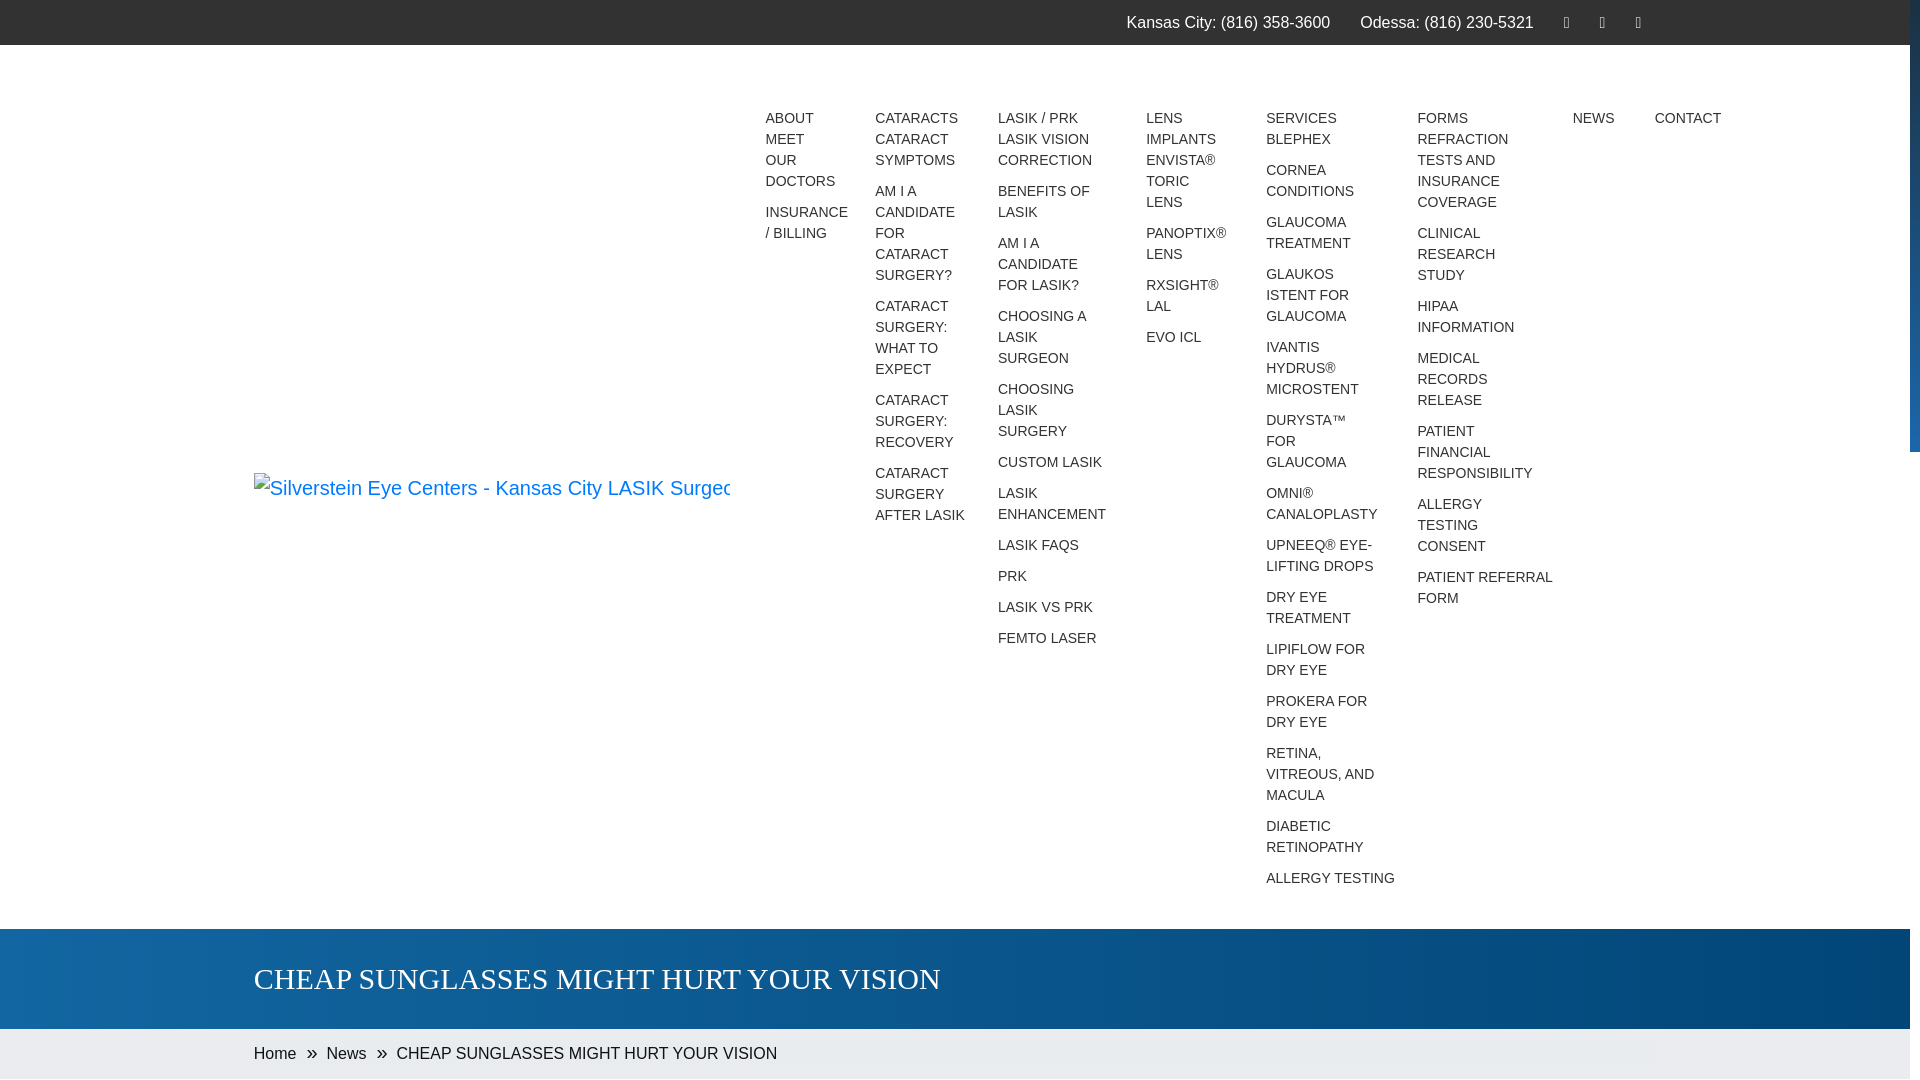  I want to click on CATARACT SYMPTOMS, so click(916, 149).